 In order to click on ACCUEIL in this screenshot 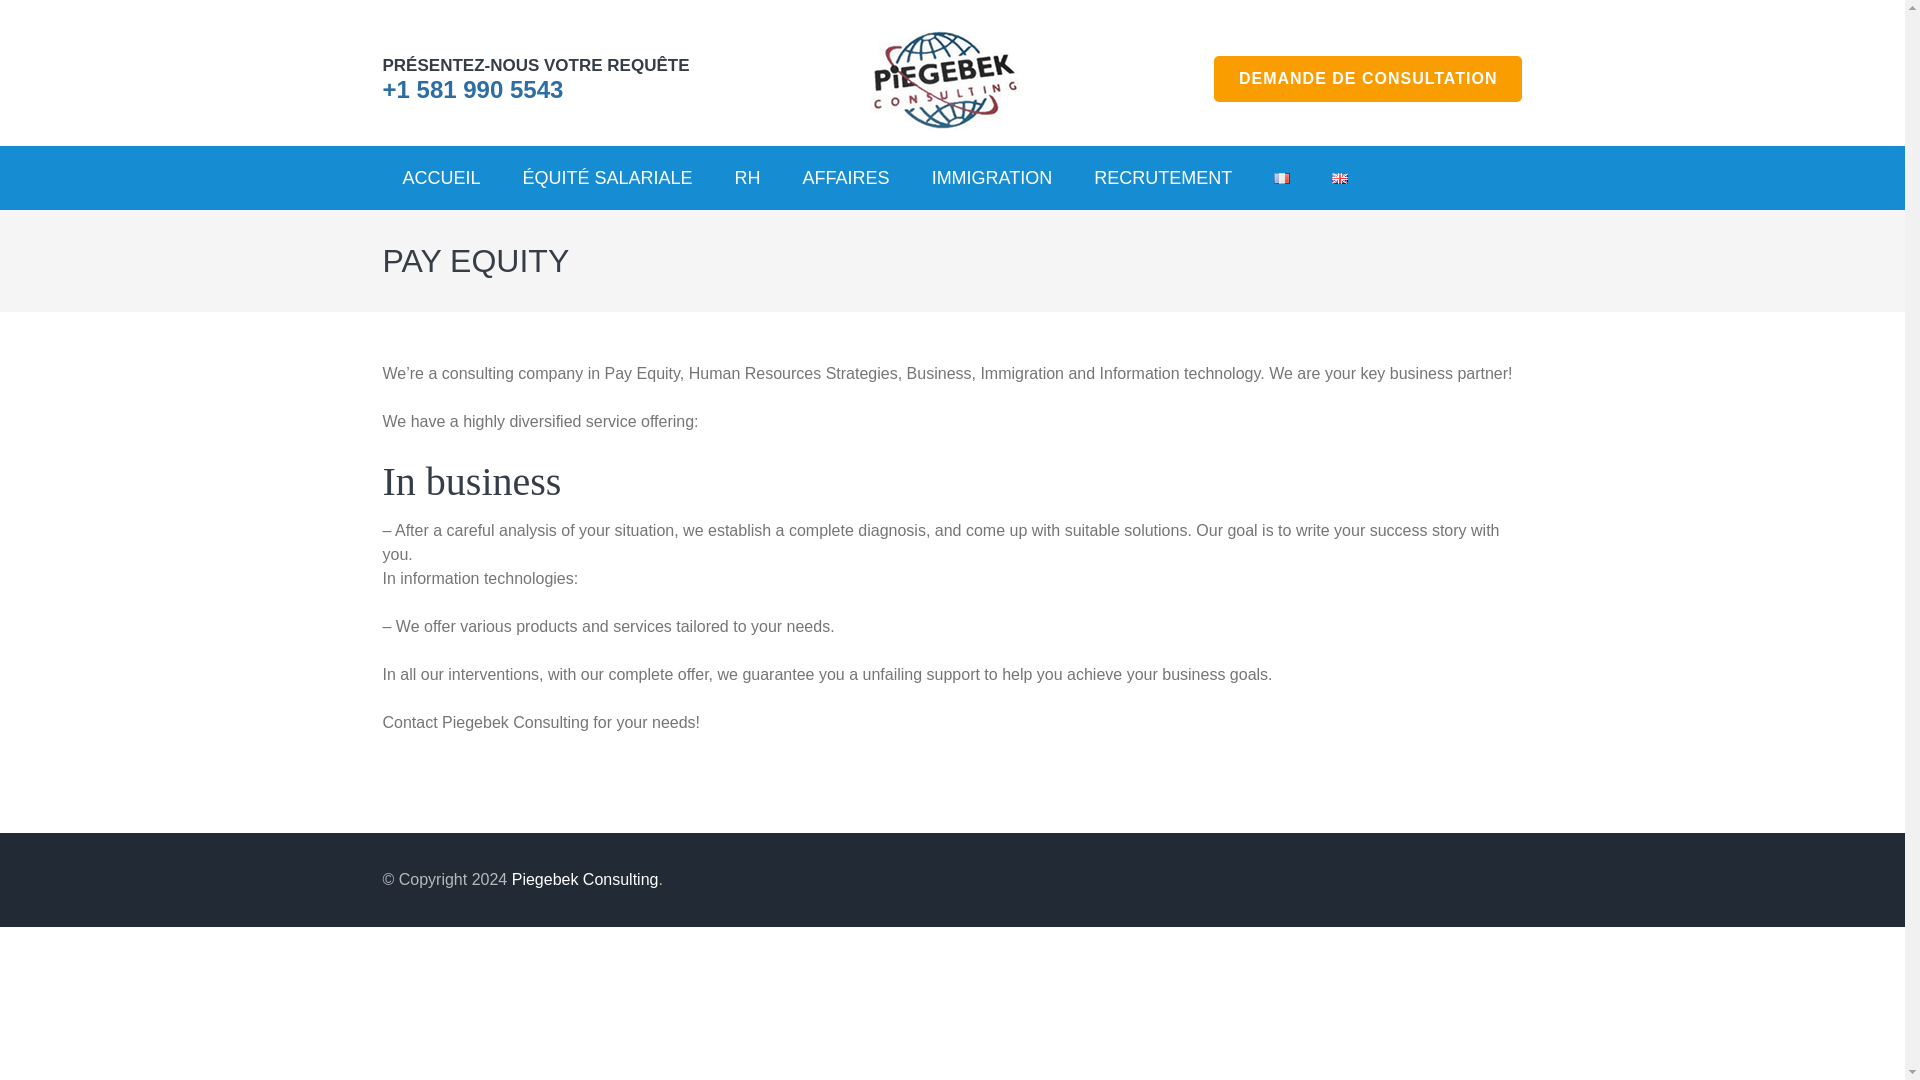, I will do `click(440, 177)`.